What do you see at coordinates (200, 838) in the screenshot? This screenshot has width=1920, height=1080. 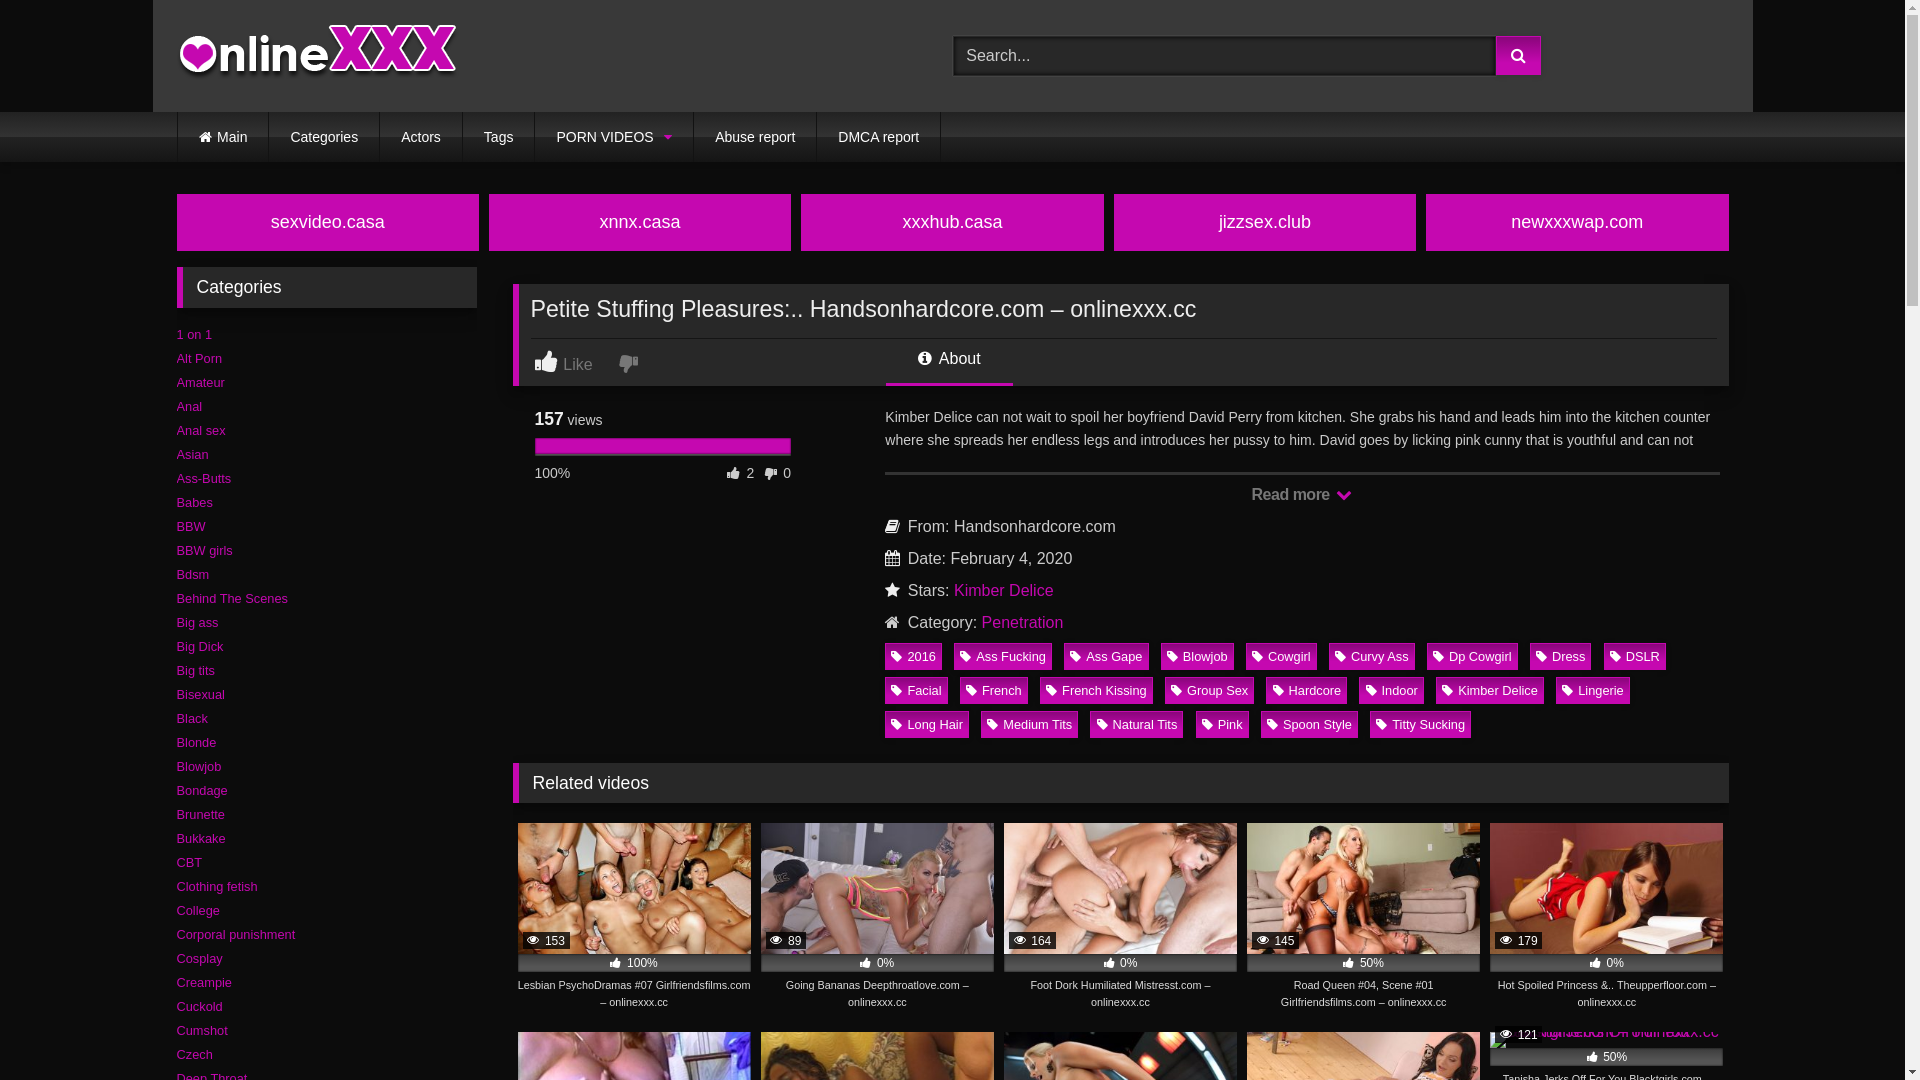 I see `Bukkake` at bounding box center [200, 838].